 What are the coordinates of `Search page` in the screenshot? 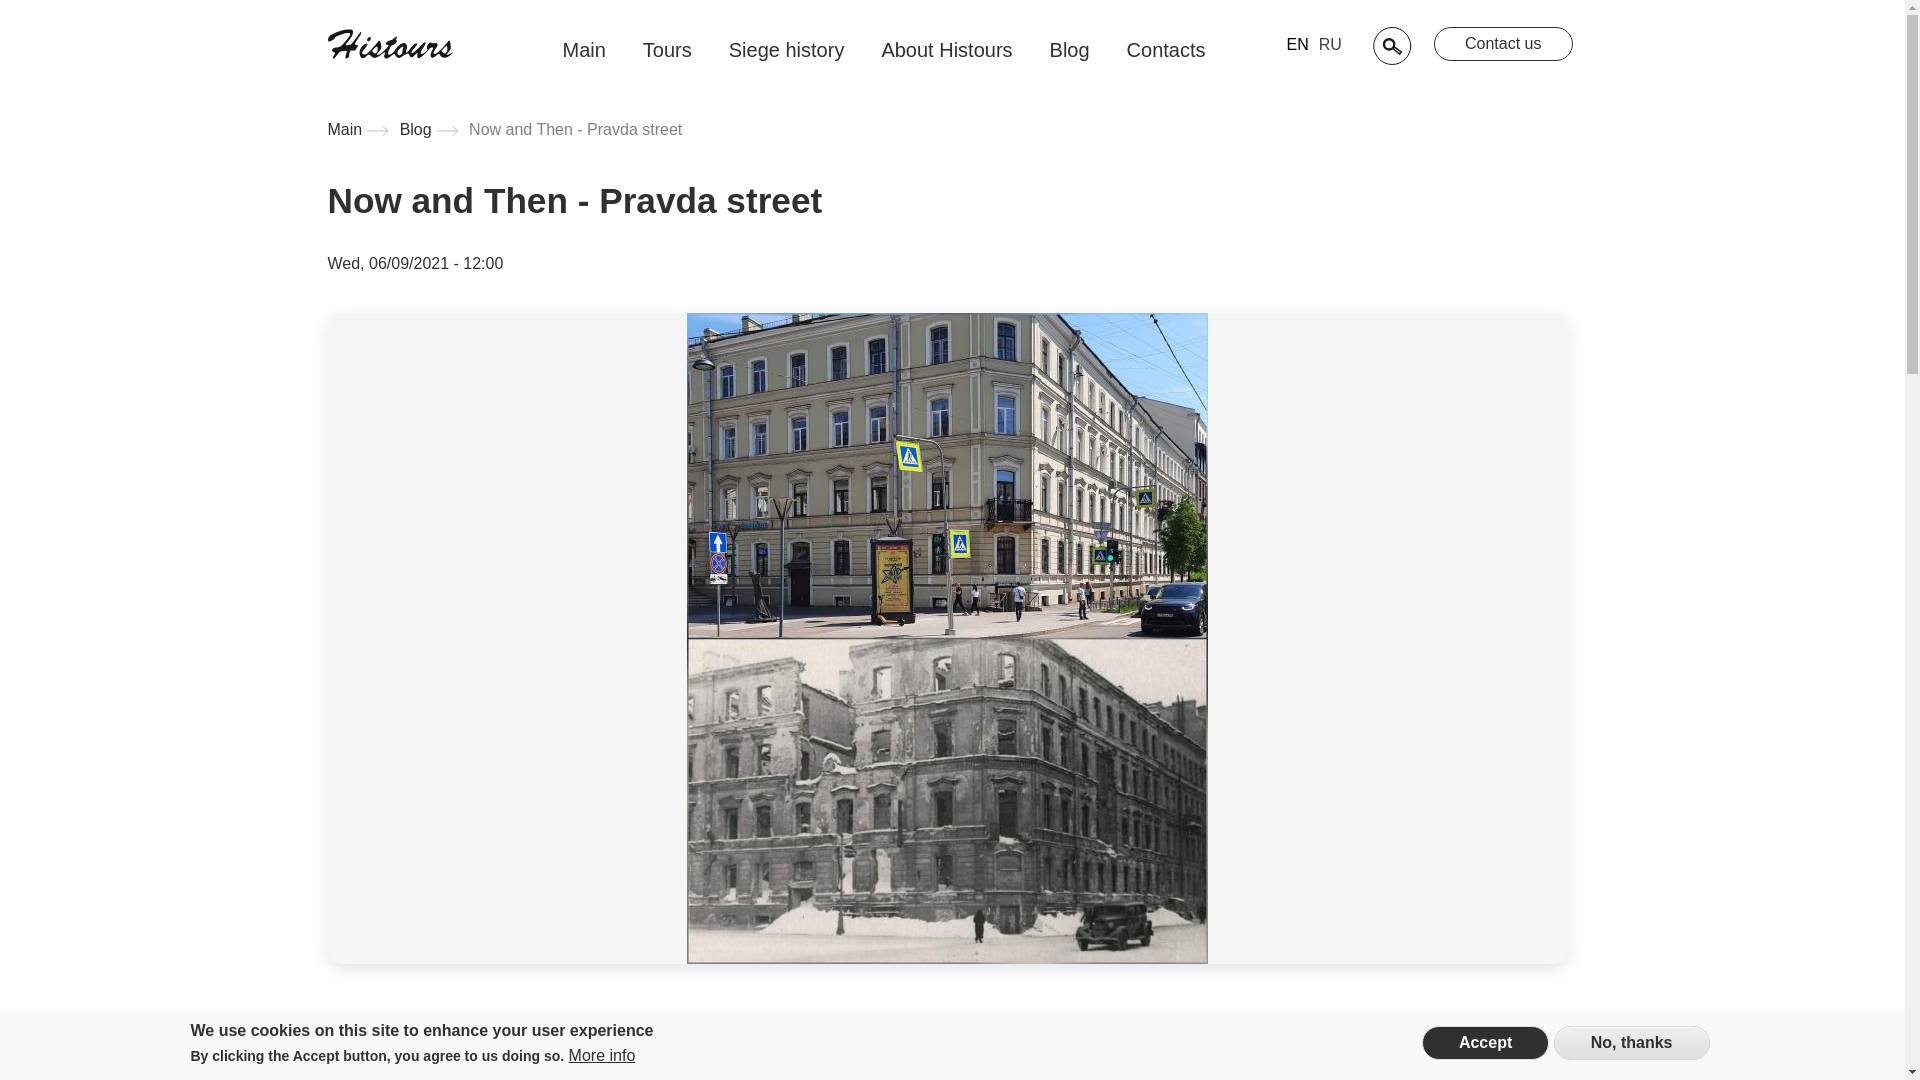 It's located at (1392, 46).